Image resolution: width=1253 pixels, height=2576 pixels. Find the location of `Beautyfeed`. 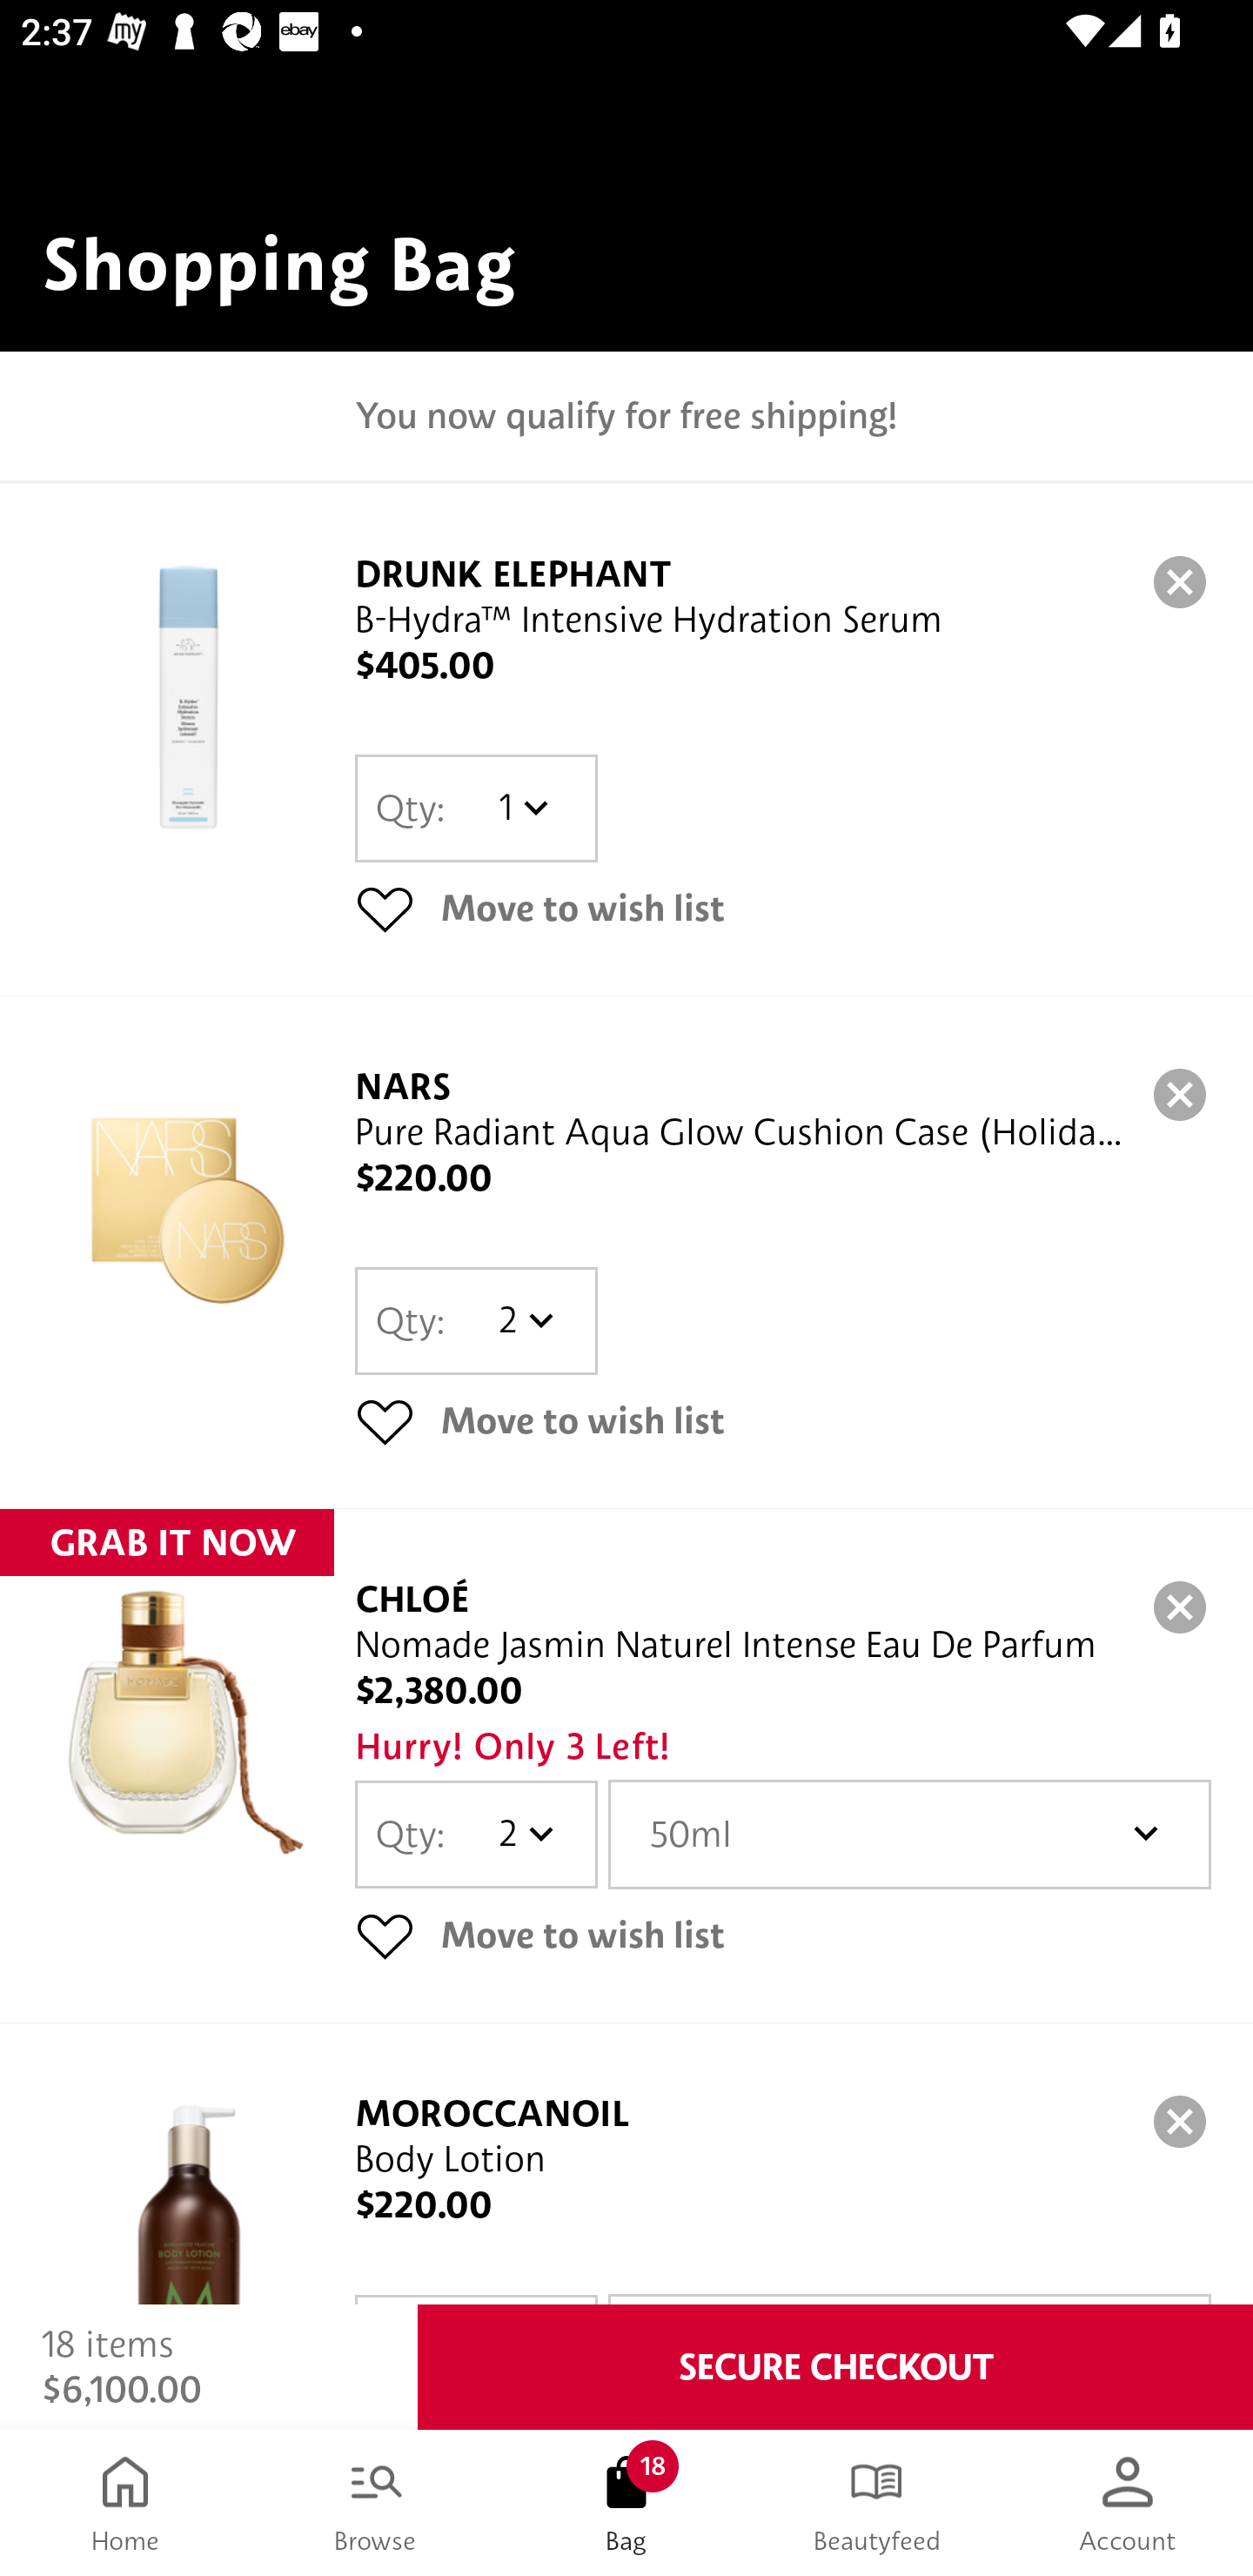

Beautyfeed is located at coordinates (877, 2503).